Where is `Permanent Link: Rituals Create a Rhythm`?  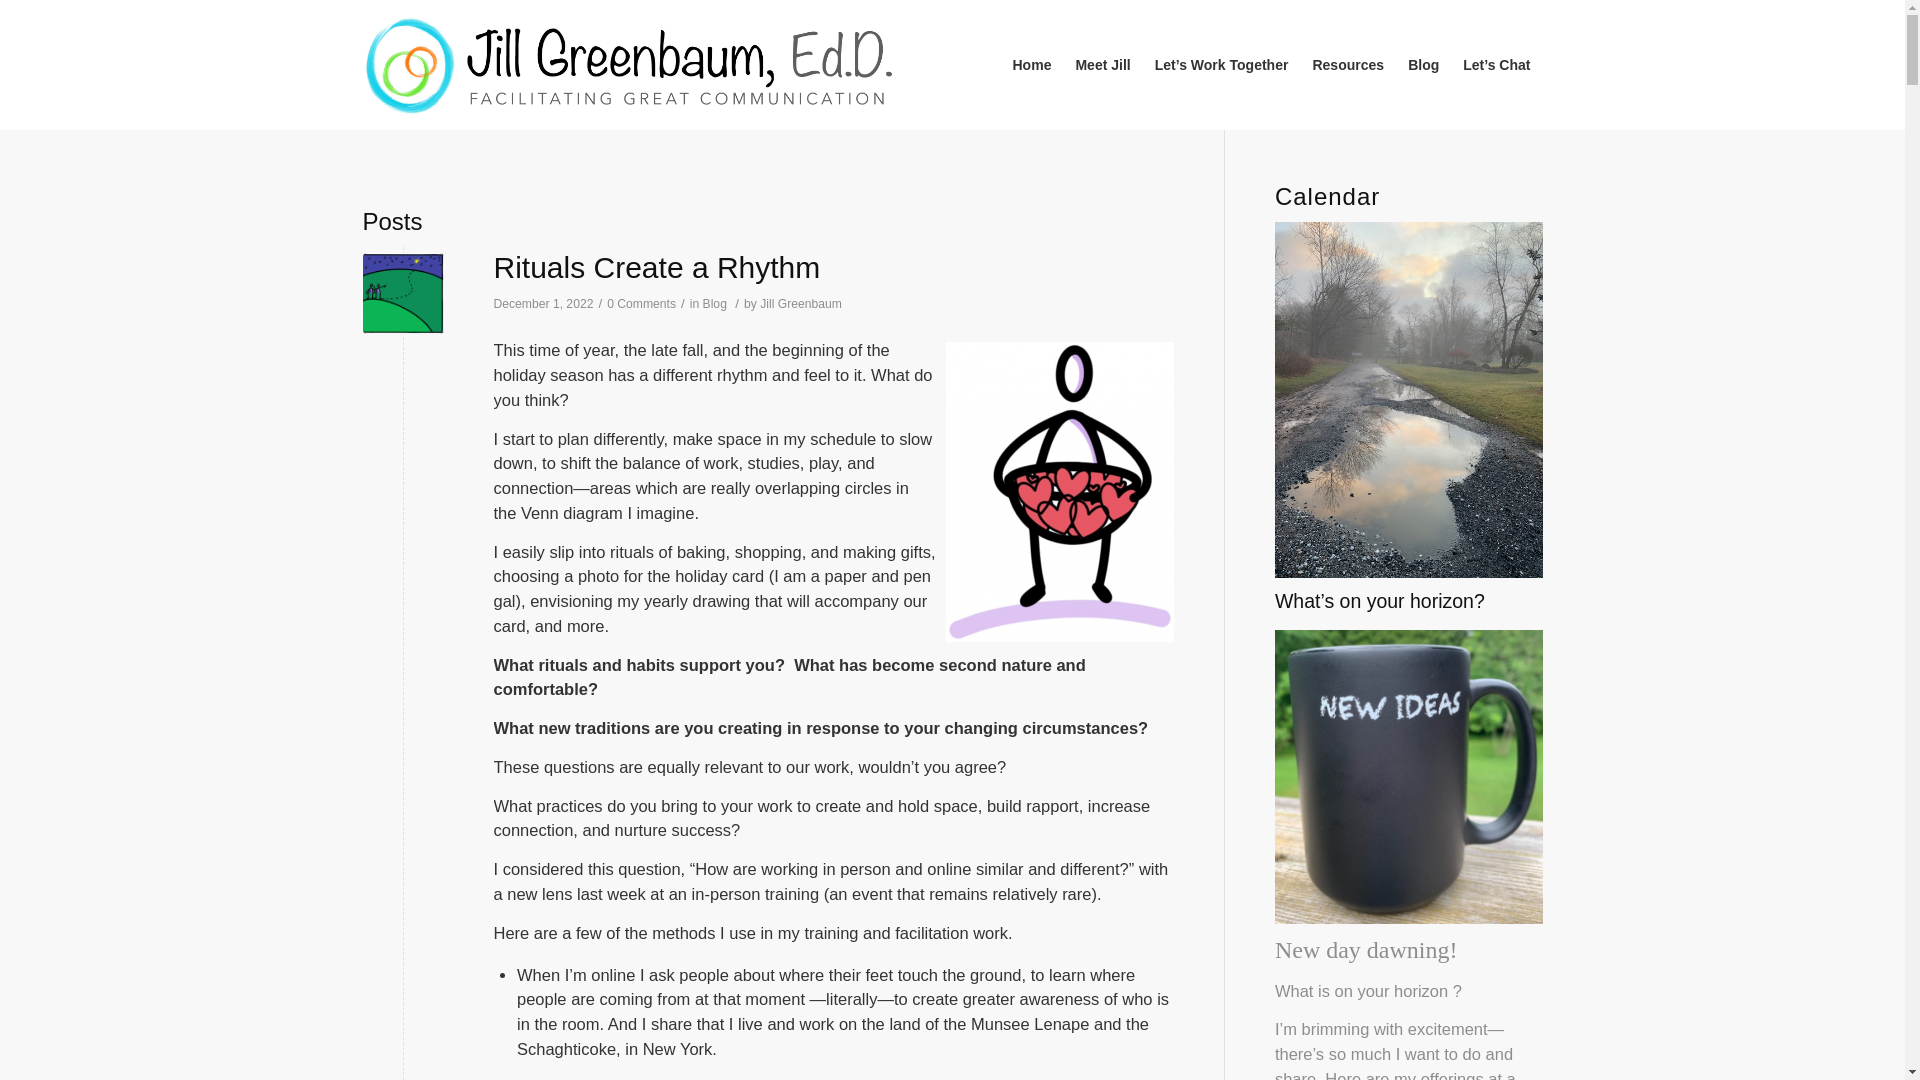
Permanent Link: Rituals Create a Rhythm is located at coordinates (657, 267).